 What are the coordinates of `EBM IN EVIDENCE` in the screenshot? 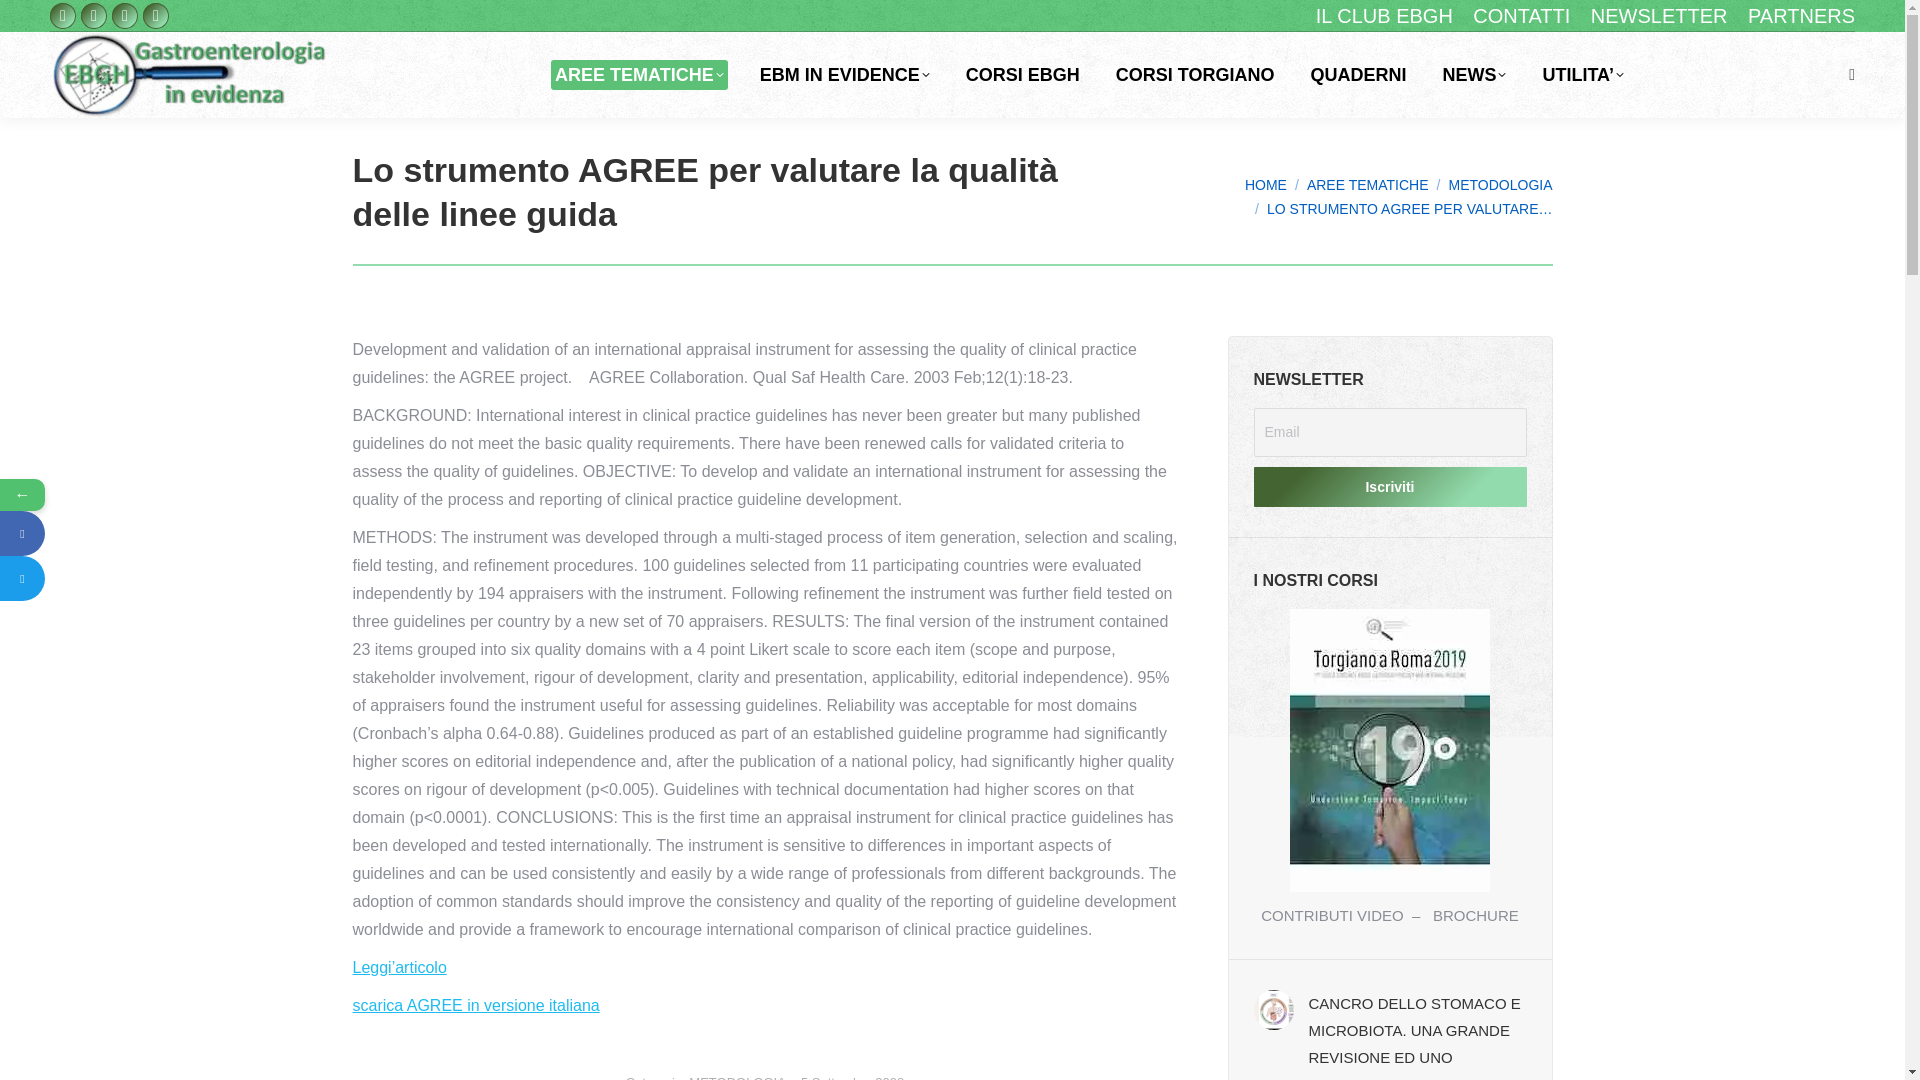 It's located at (844, 74).